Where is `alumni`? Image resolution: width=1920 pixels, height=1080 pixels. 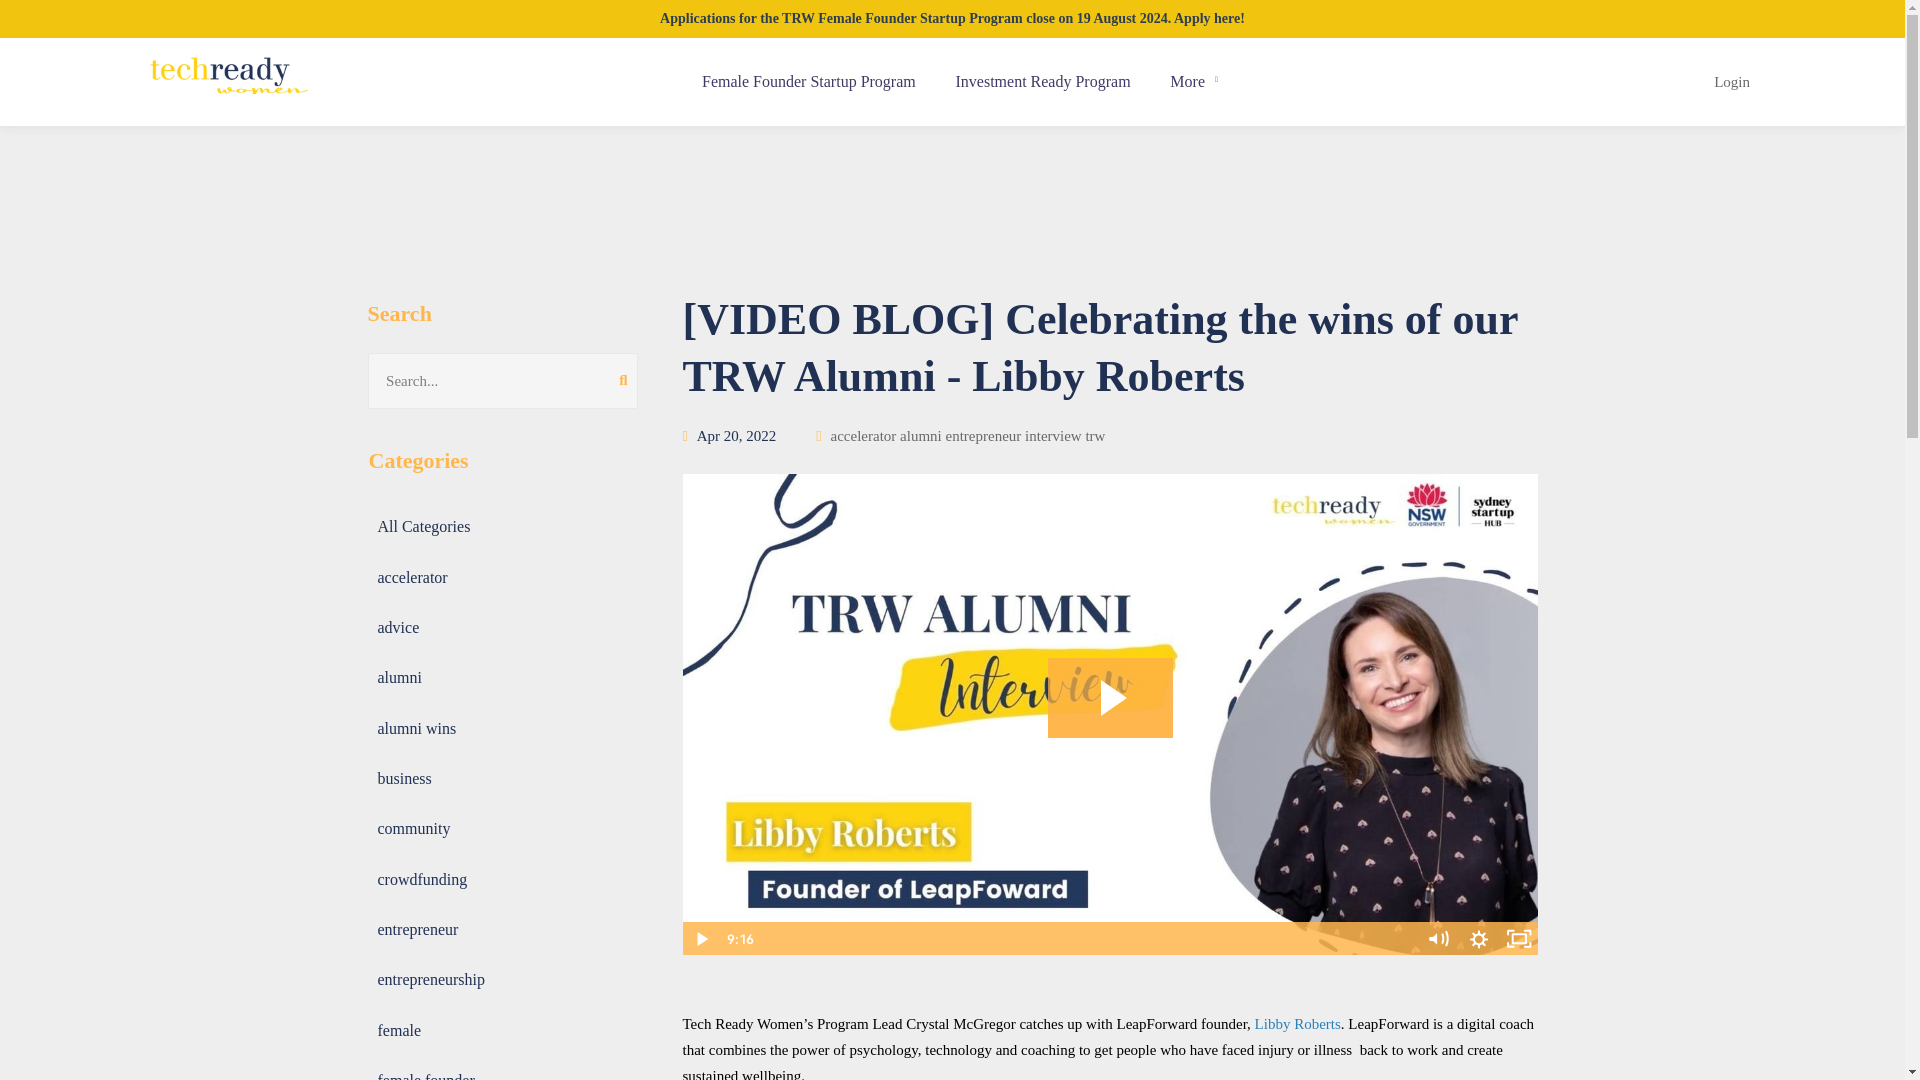 alumni is located at coordinates (399, 677).